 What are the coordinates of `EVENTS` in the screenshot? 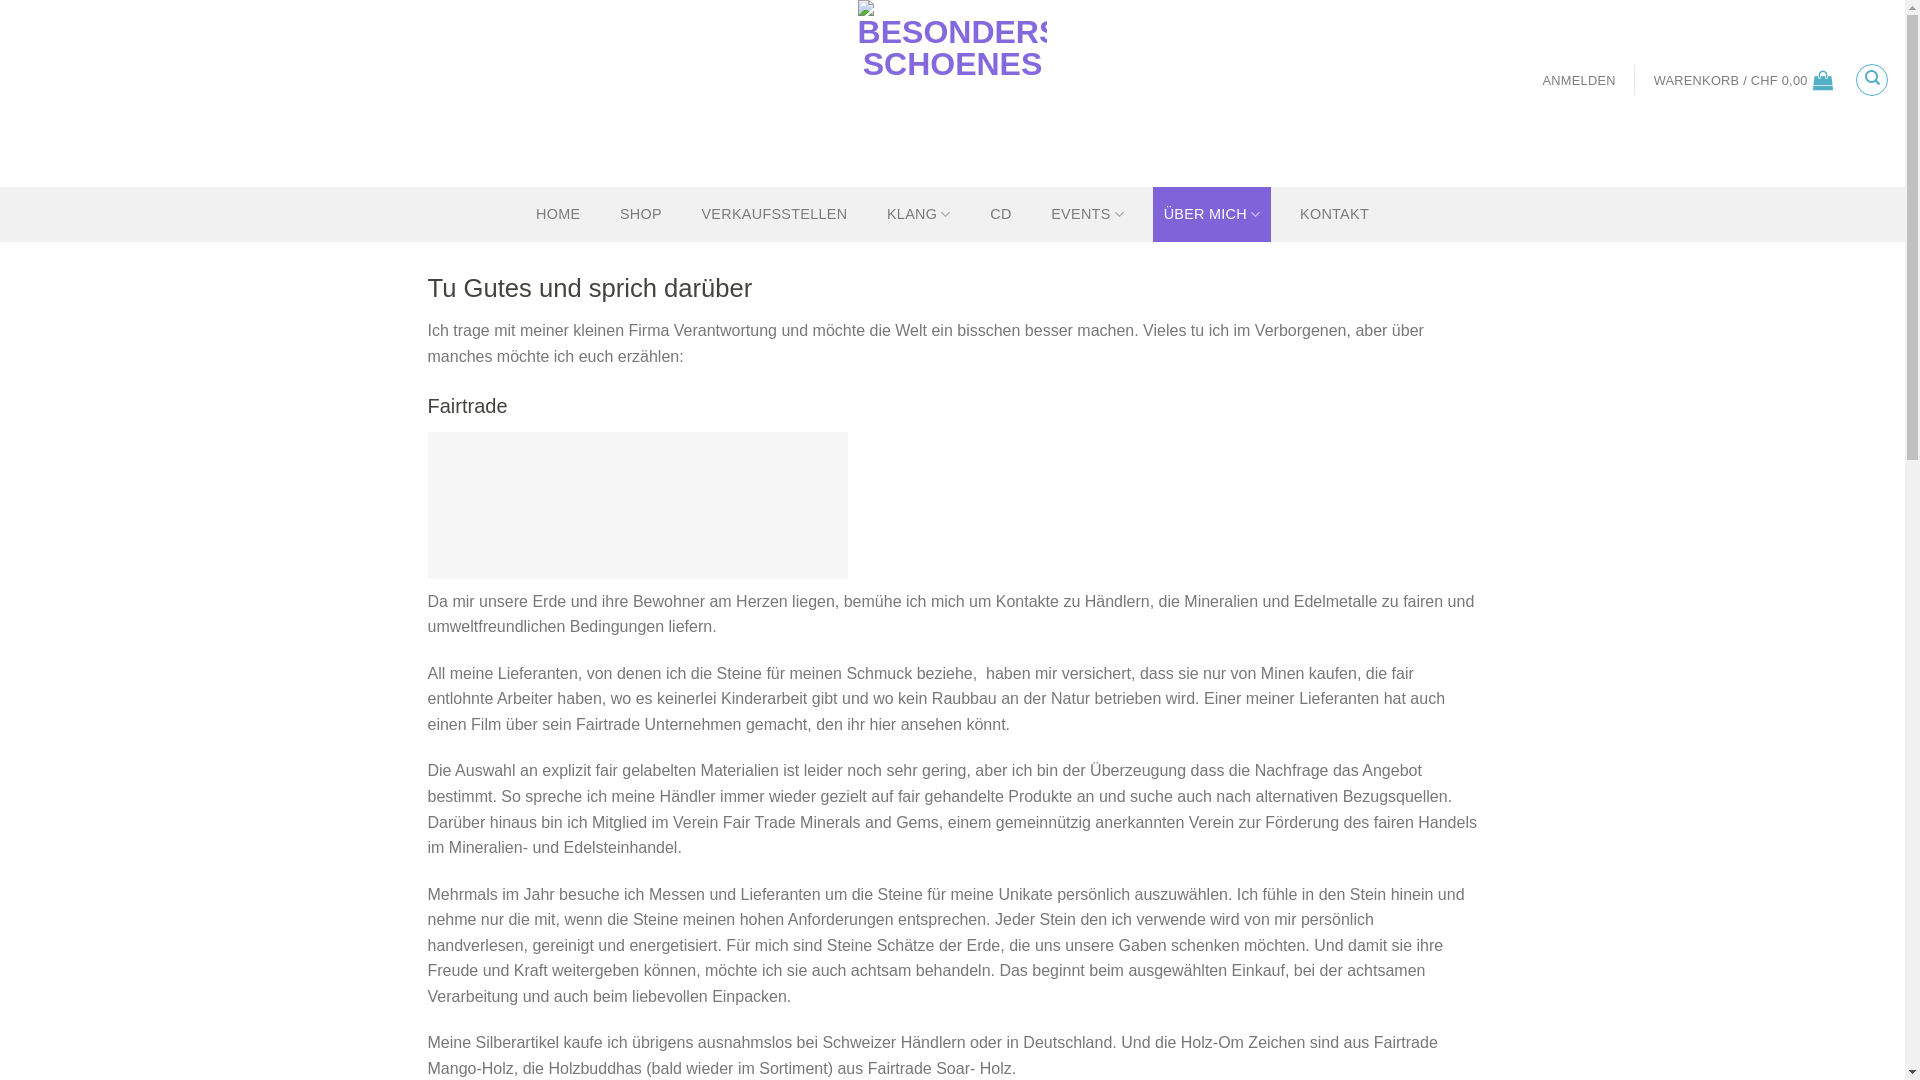 It's located at (1087, 214).